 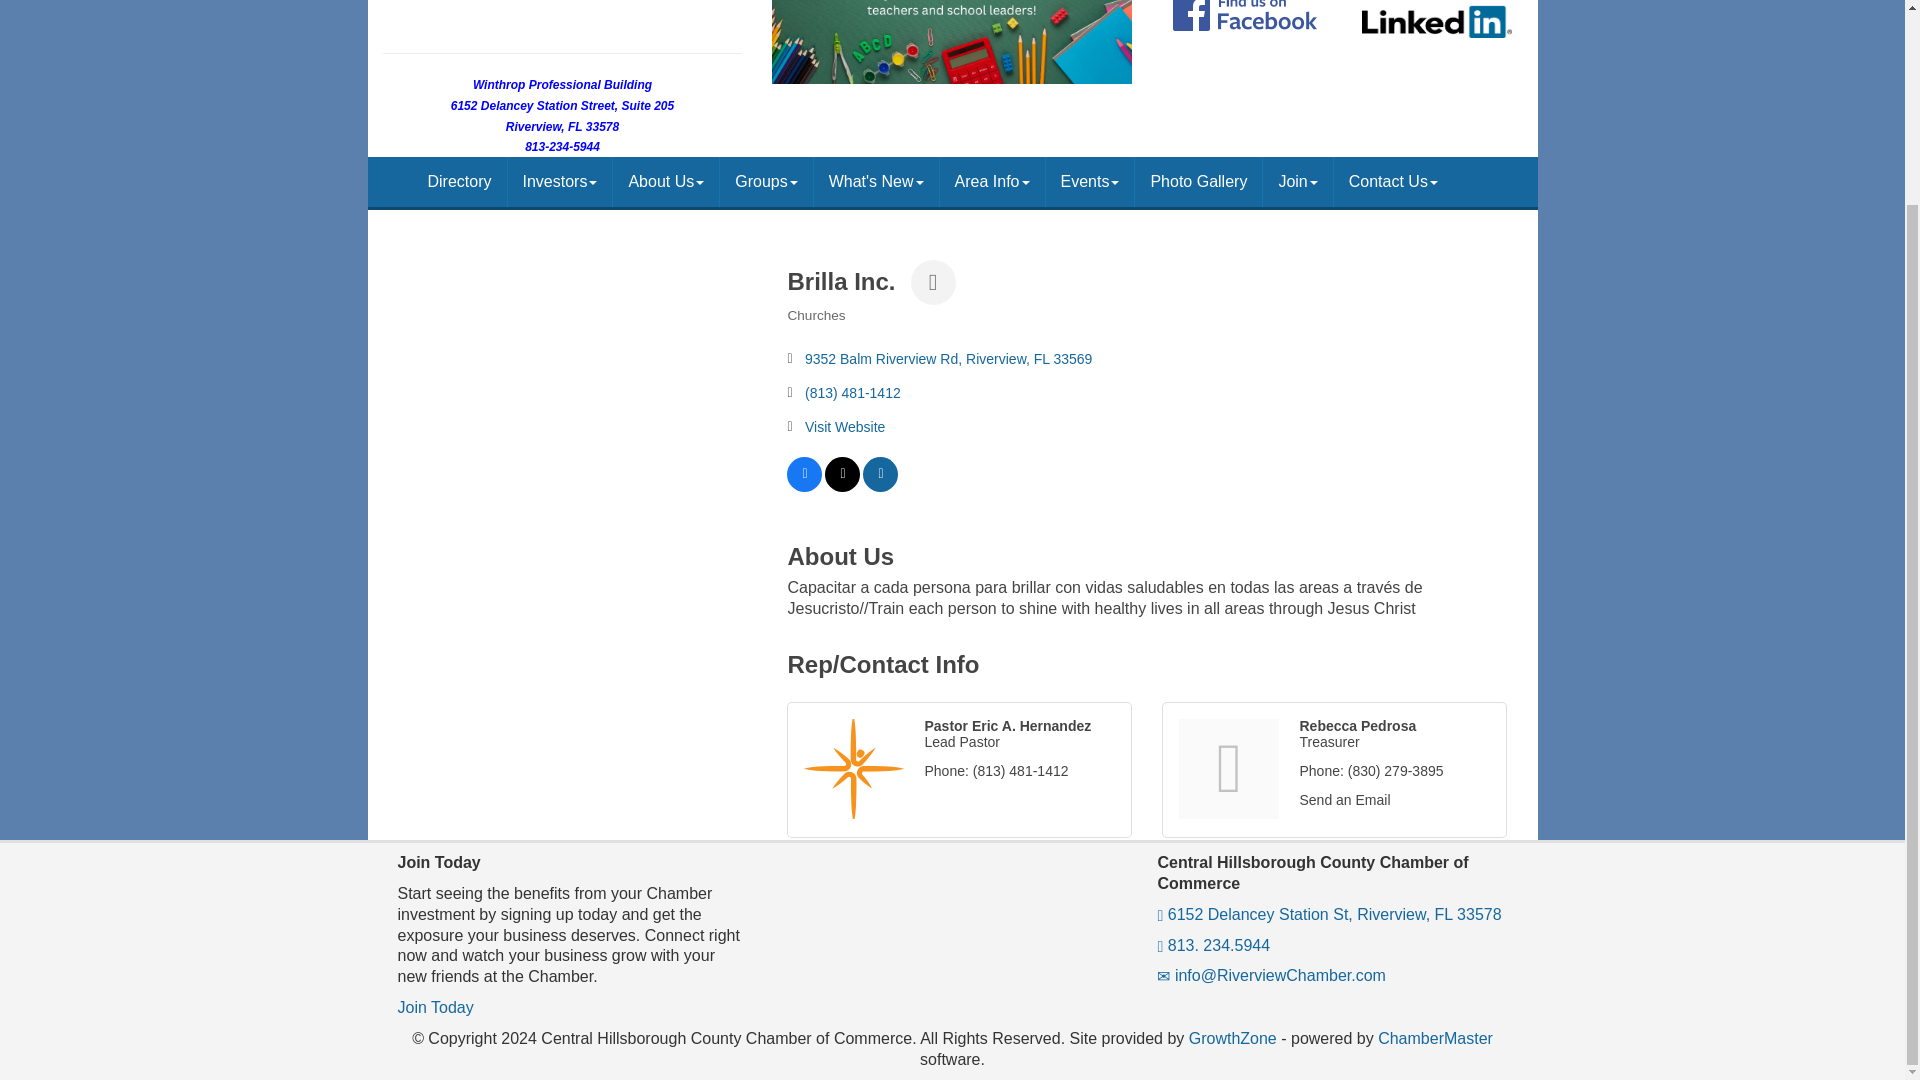 I want to click on What's New, so click(x=876, y=182).